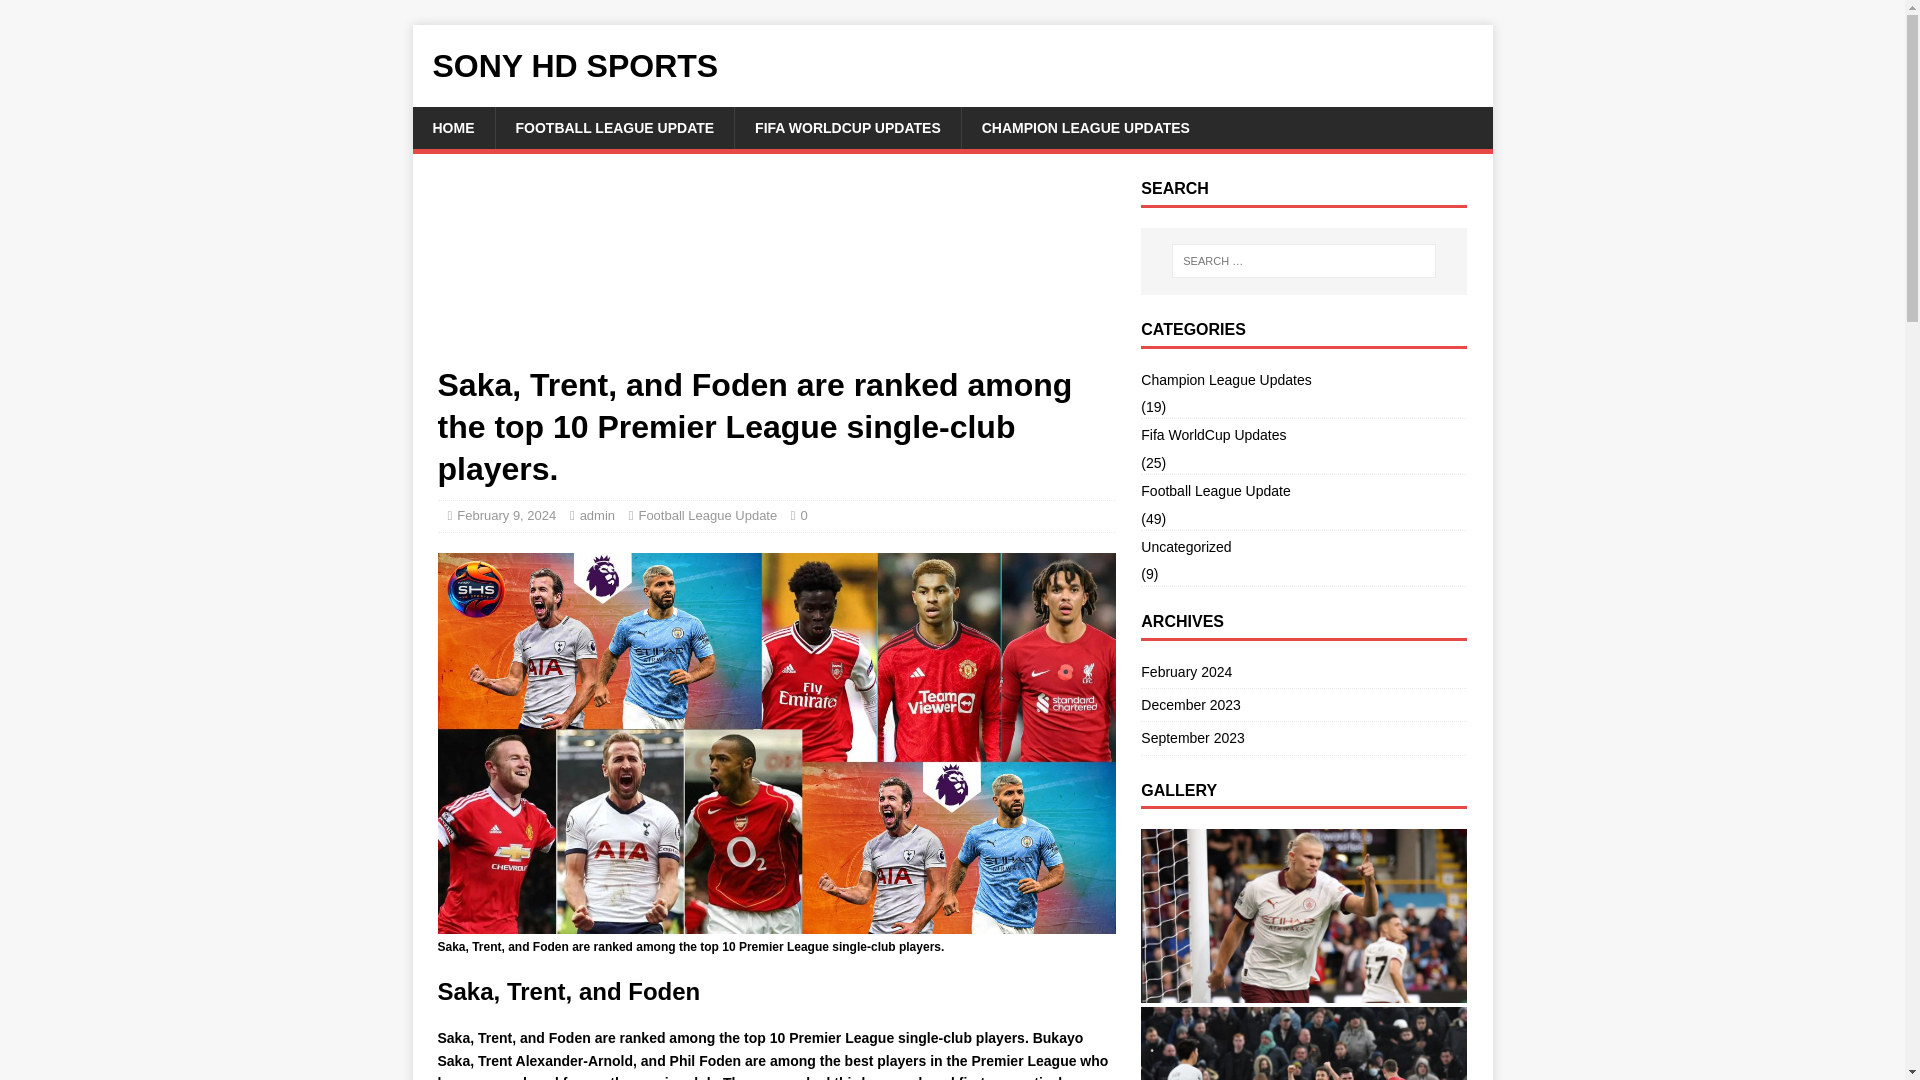  I want to click on September 2023, so click(1303, 738).